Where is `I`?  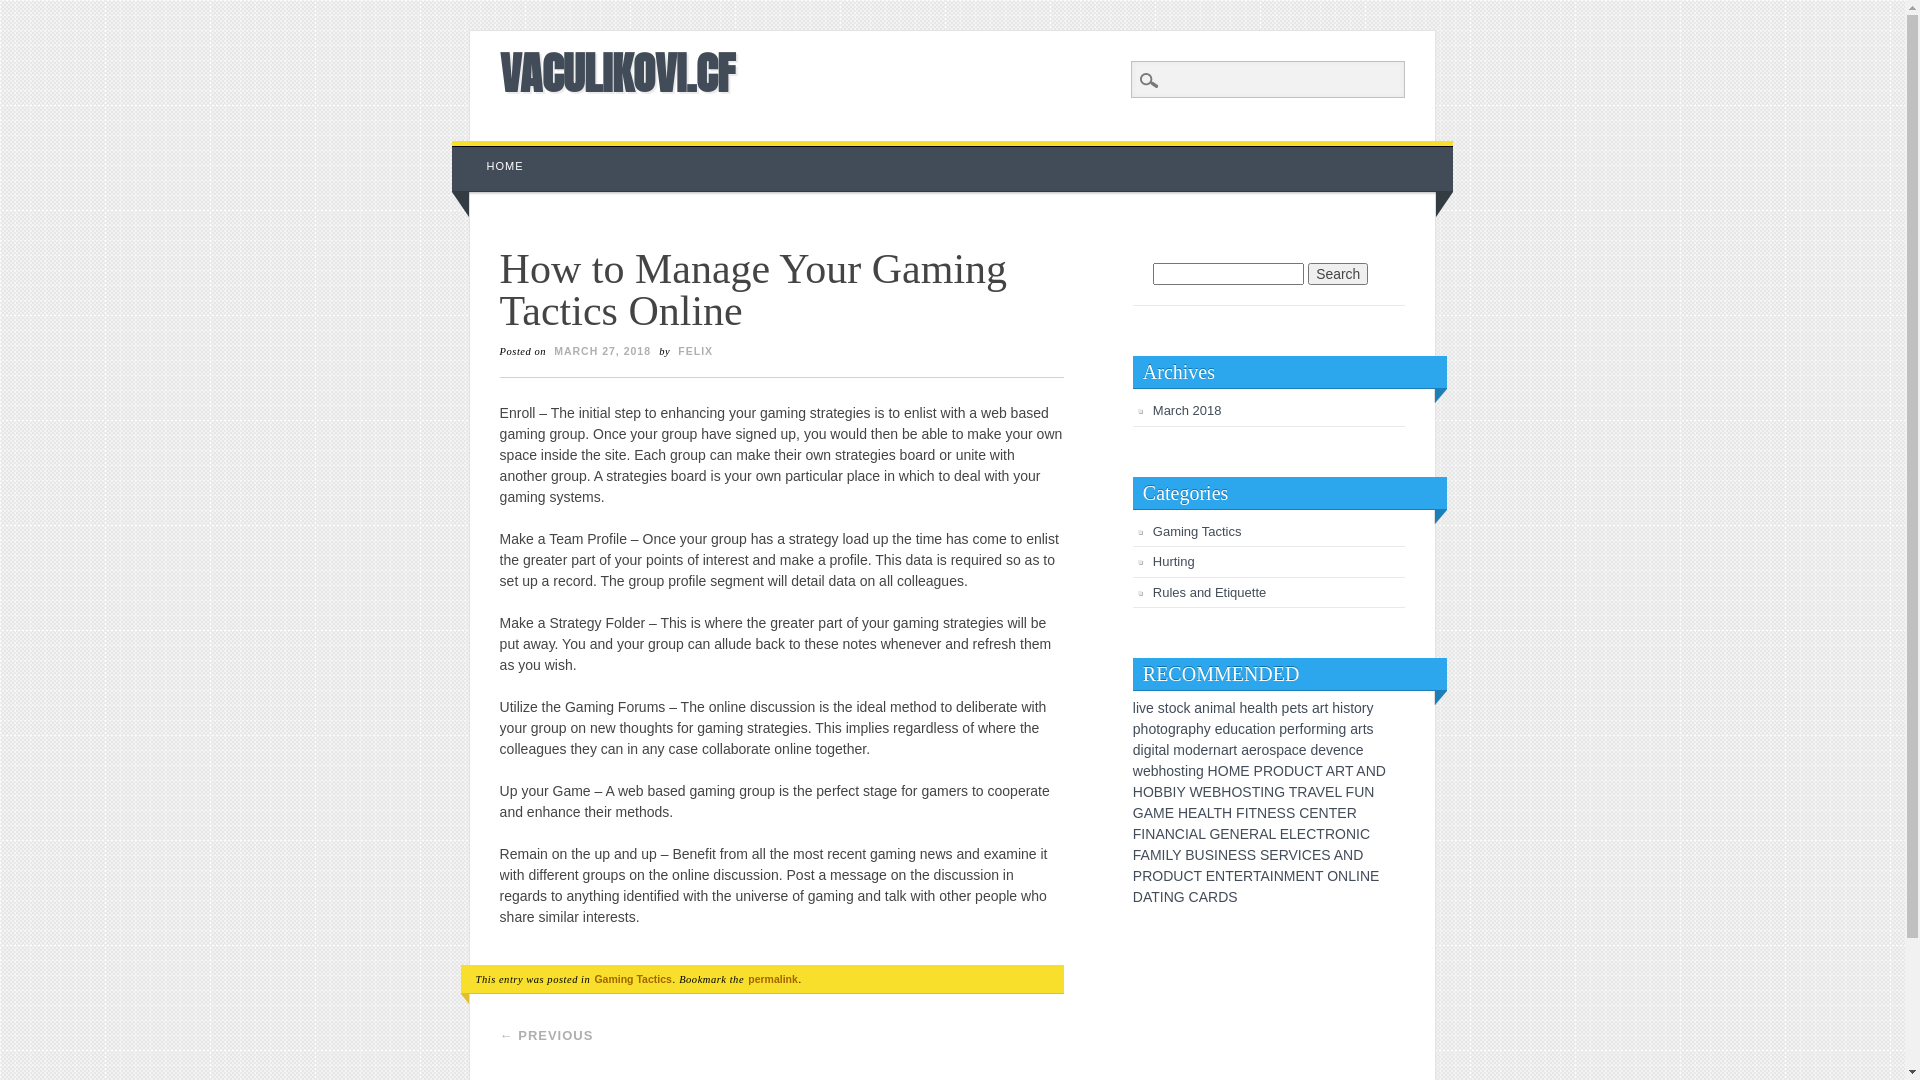 I is located at coordinates (1300, 855).